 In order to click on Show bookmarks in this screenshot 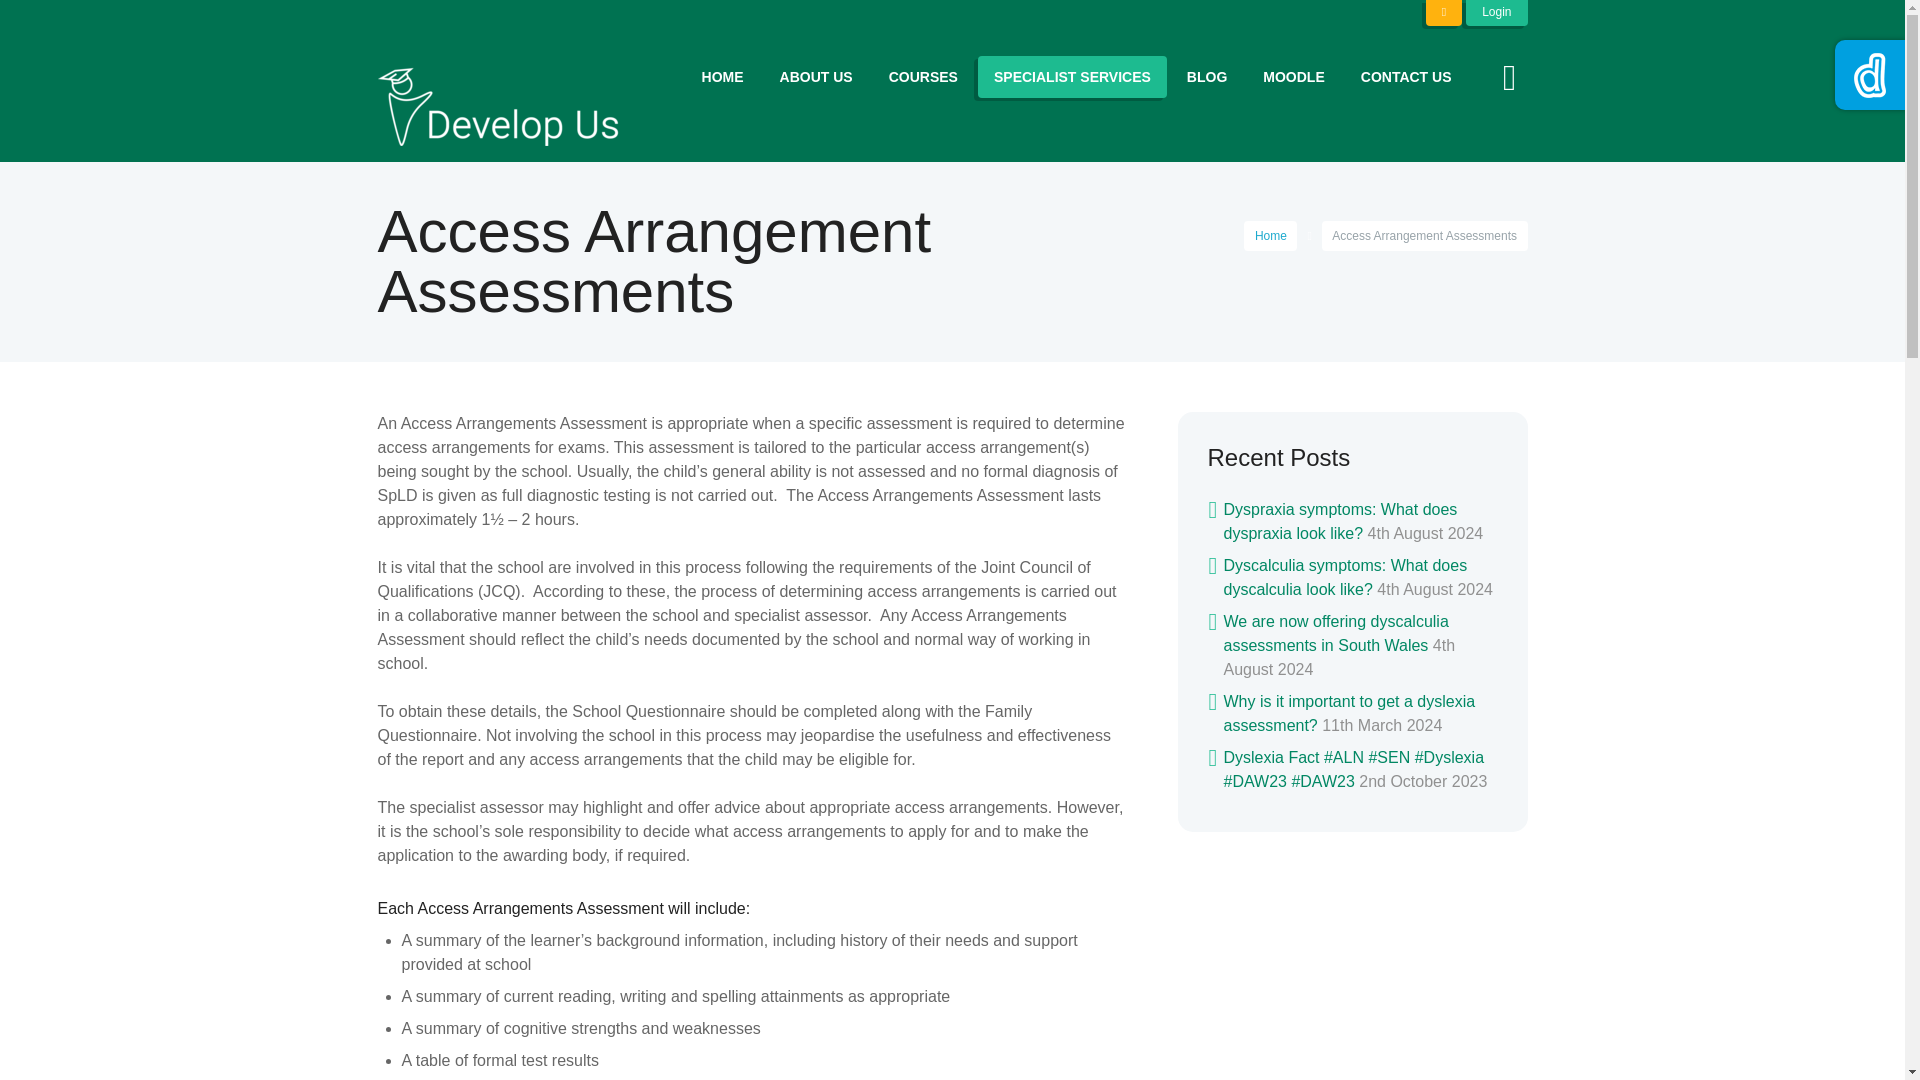, I will do `click(1444, 12)`.